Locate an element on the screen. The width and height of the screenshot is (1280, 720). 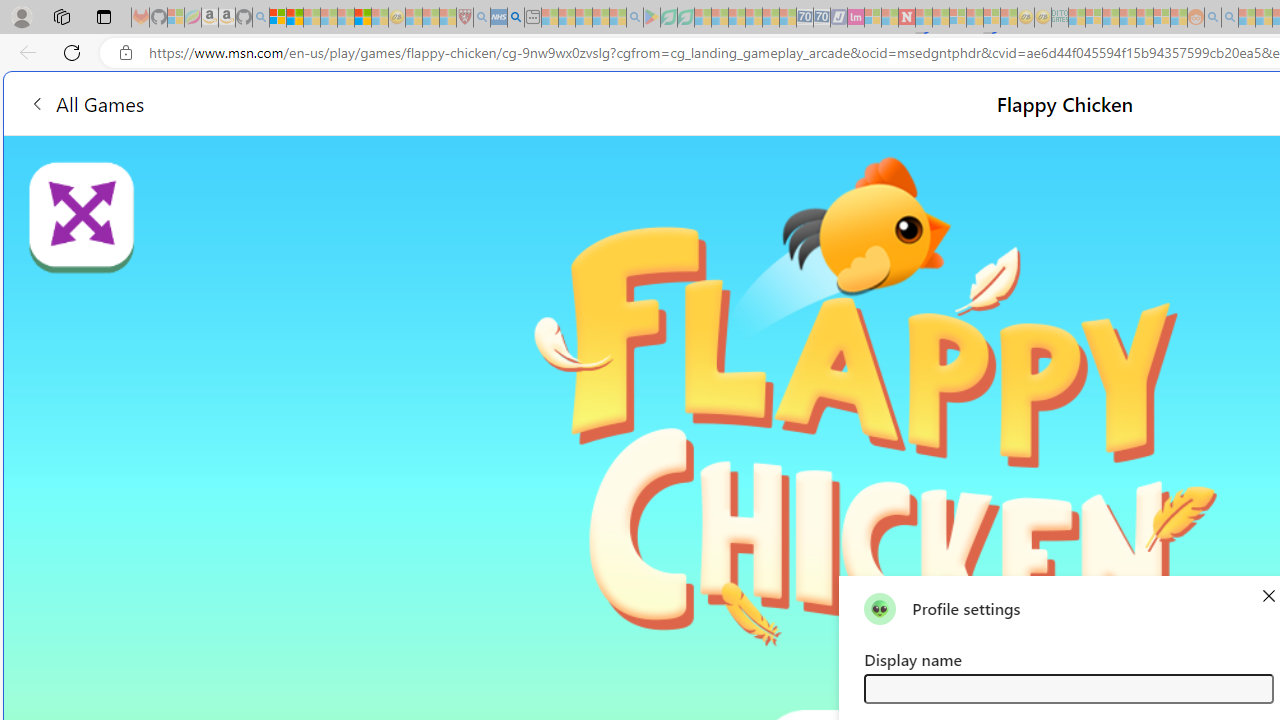
Microsoft Start - Sleeping is located at coordinates (1247, 18).